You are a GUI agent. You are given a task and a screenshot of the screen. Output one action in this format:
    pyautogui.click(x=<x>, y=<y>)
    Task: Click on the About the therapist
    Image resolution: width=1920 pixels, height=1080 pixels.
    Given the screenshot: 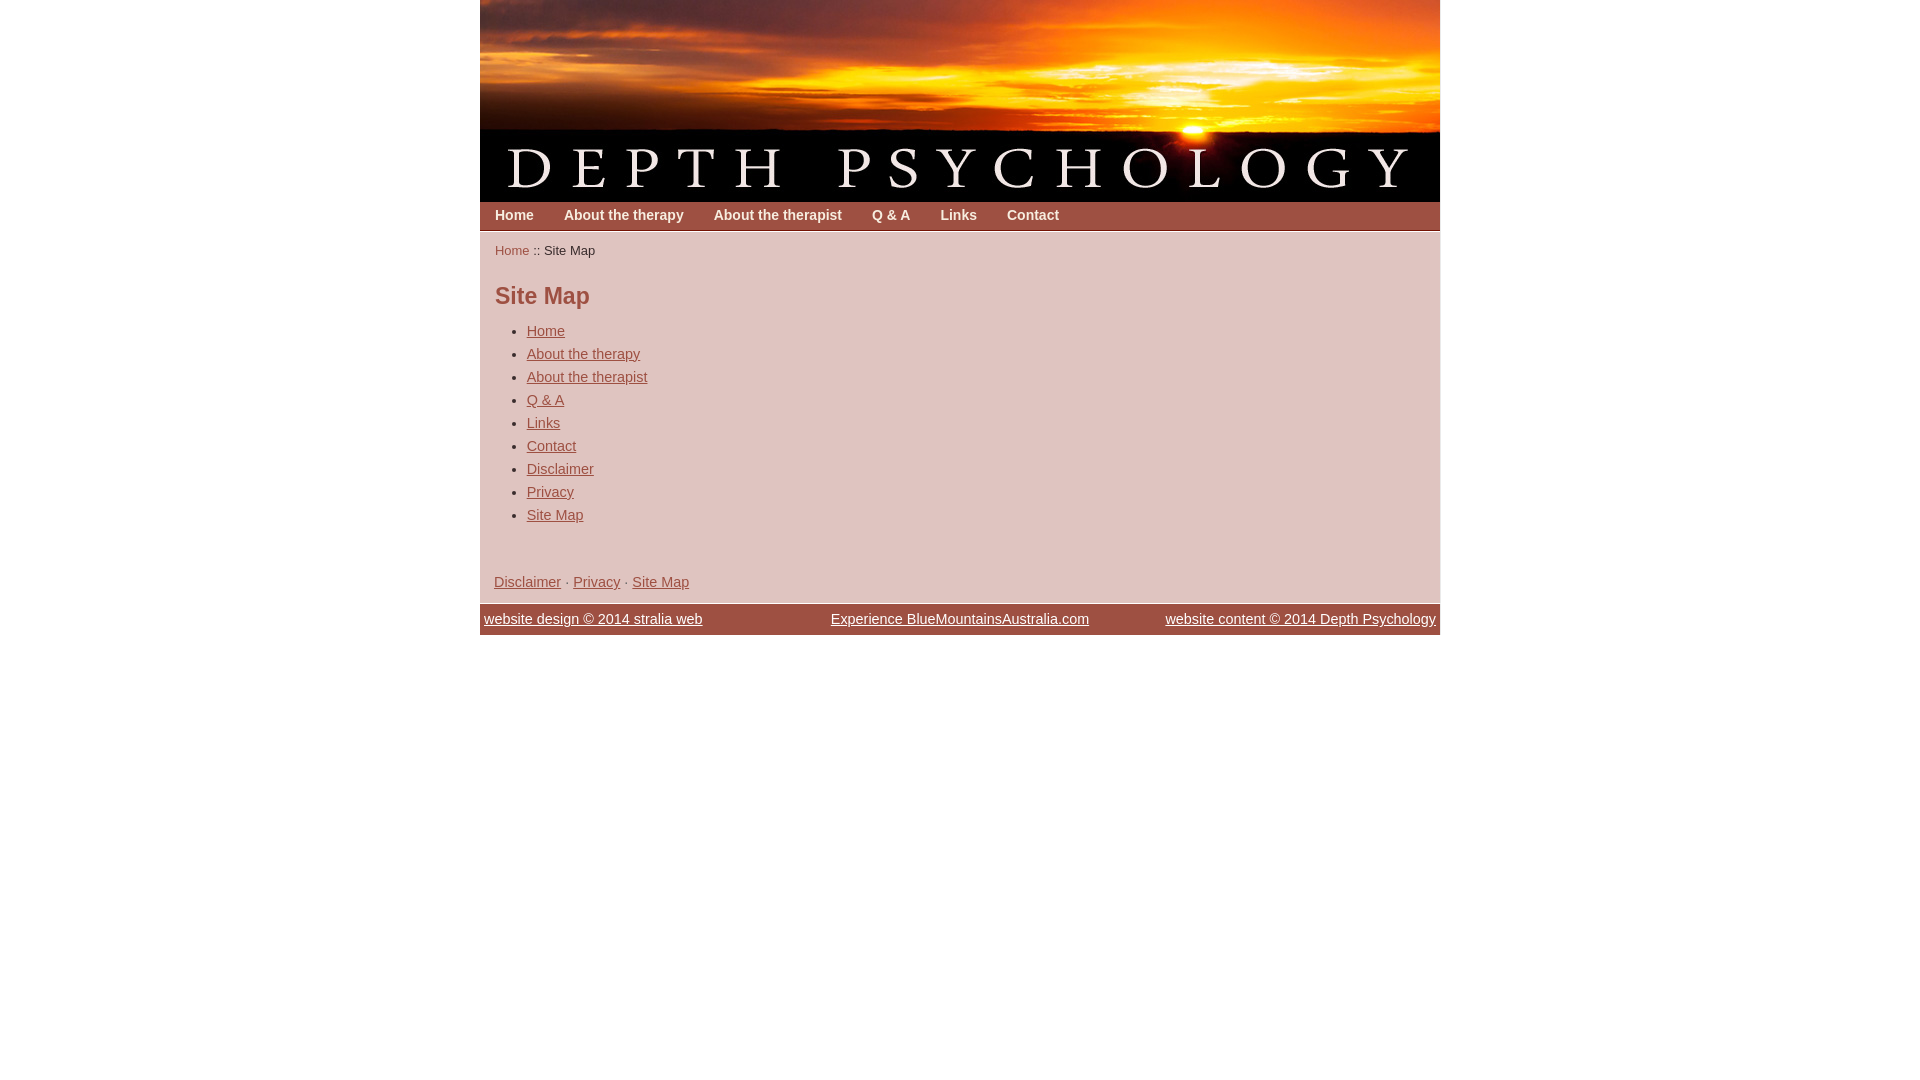 What is the action you would take?
    pyautogui.click(x=778, y=215)
    